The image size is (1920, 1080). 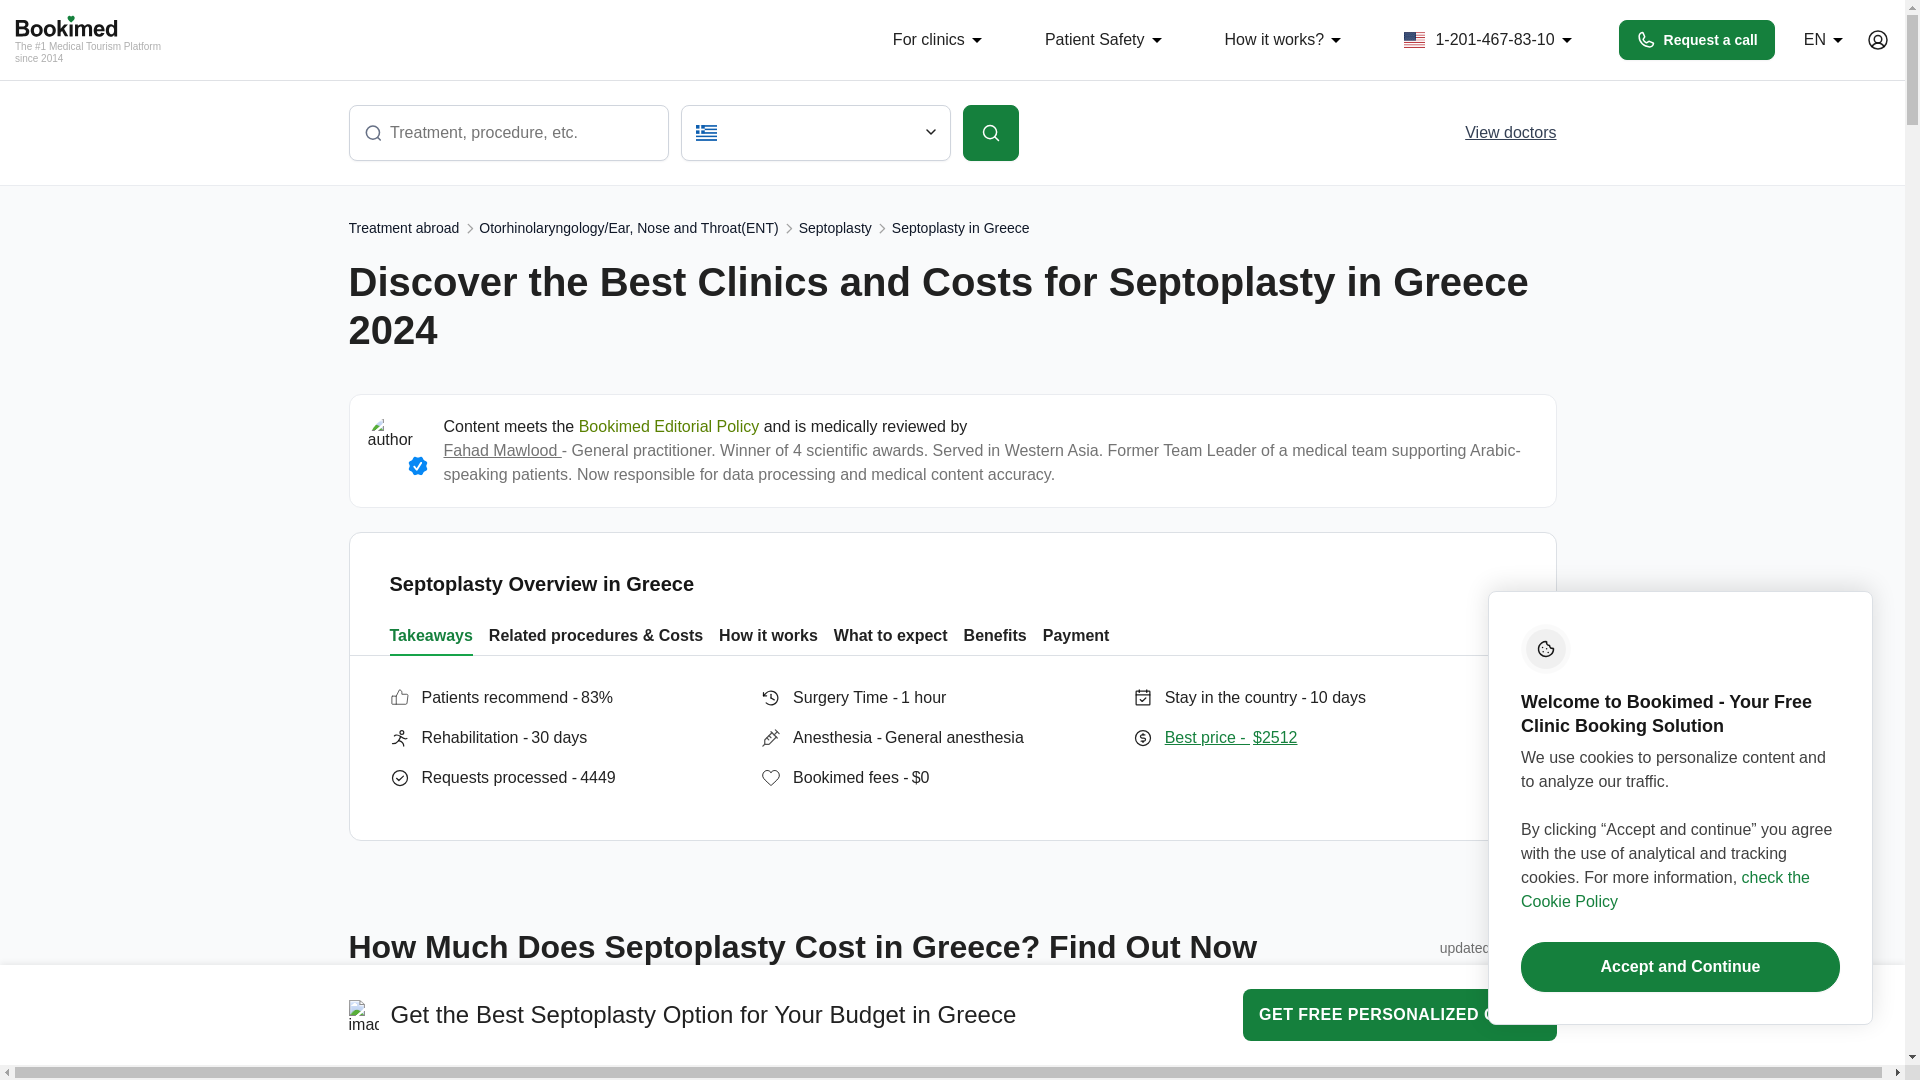 I want to click on Treatment abroad, so click(x=402, y=228).